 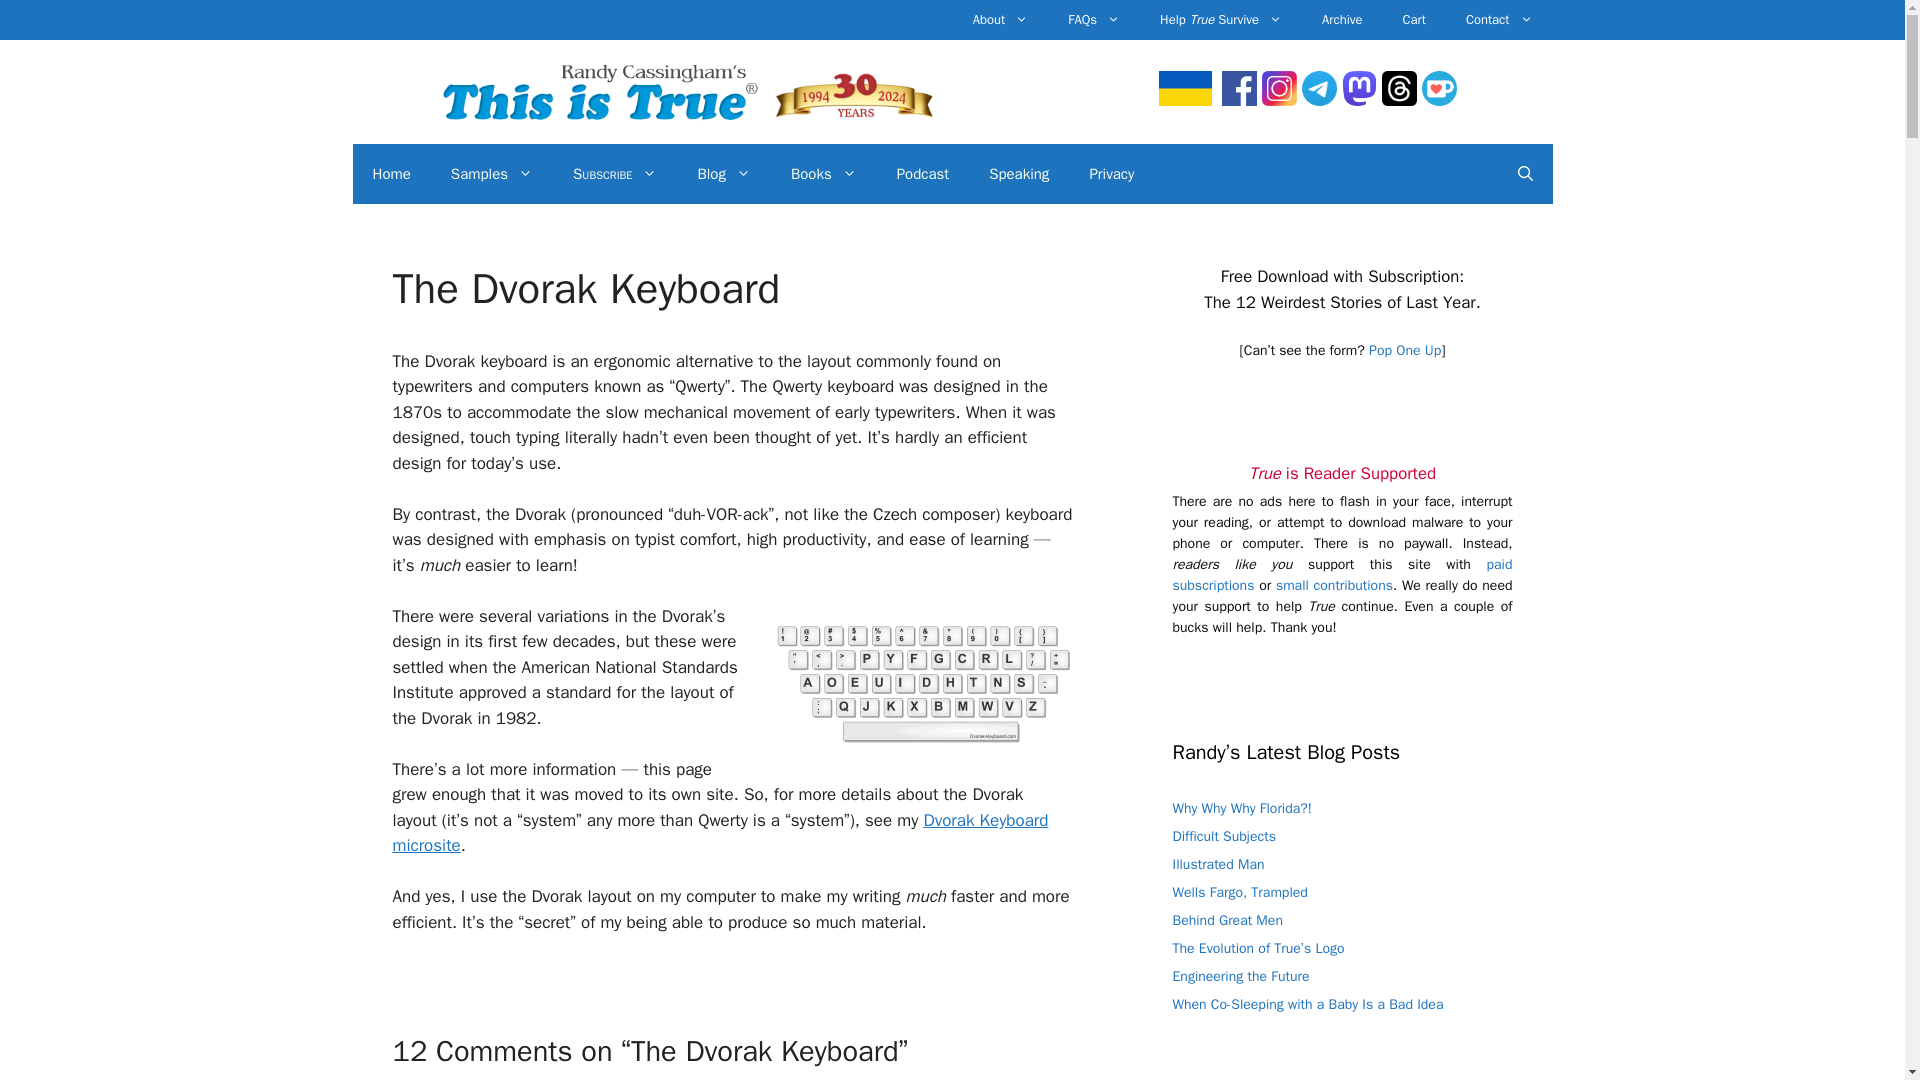 I want to click on TRUE on Mastodon, so click(x=1359, y=100).